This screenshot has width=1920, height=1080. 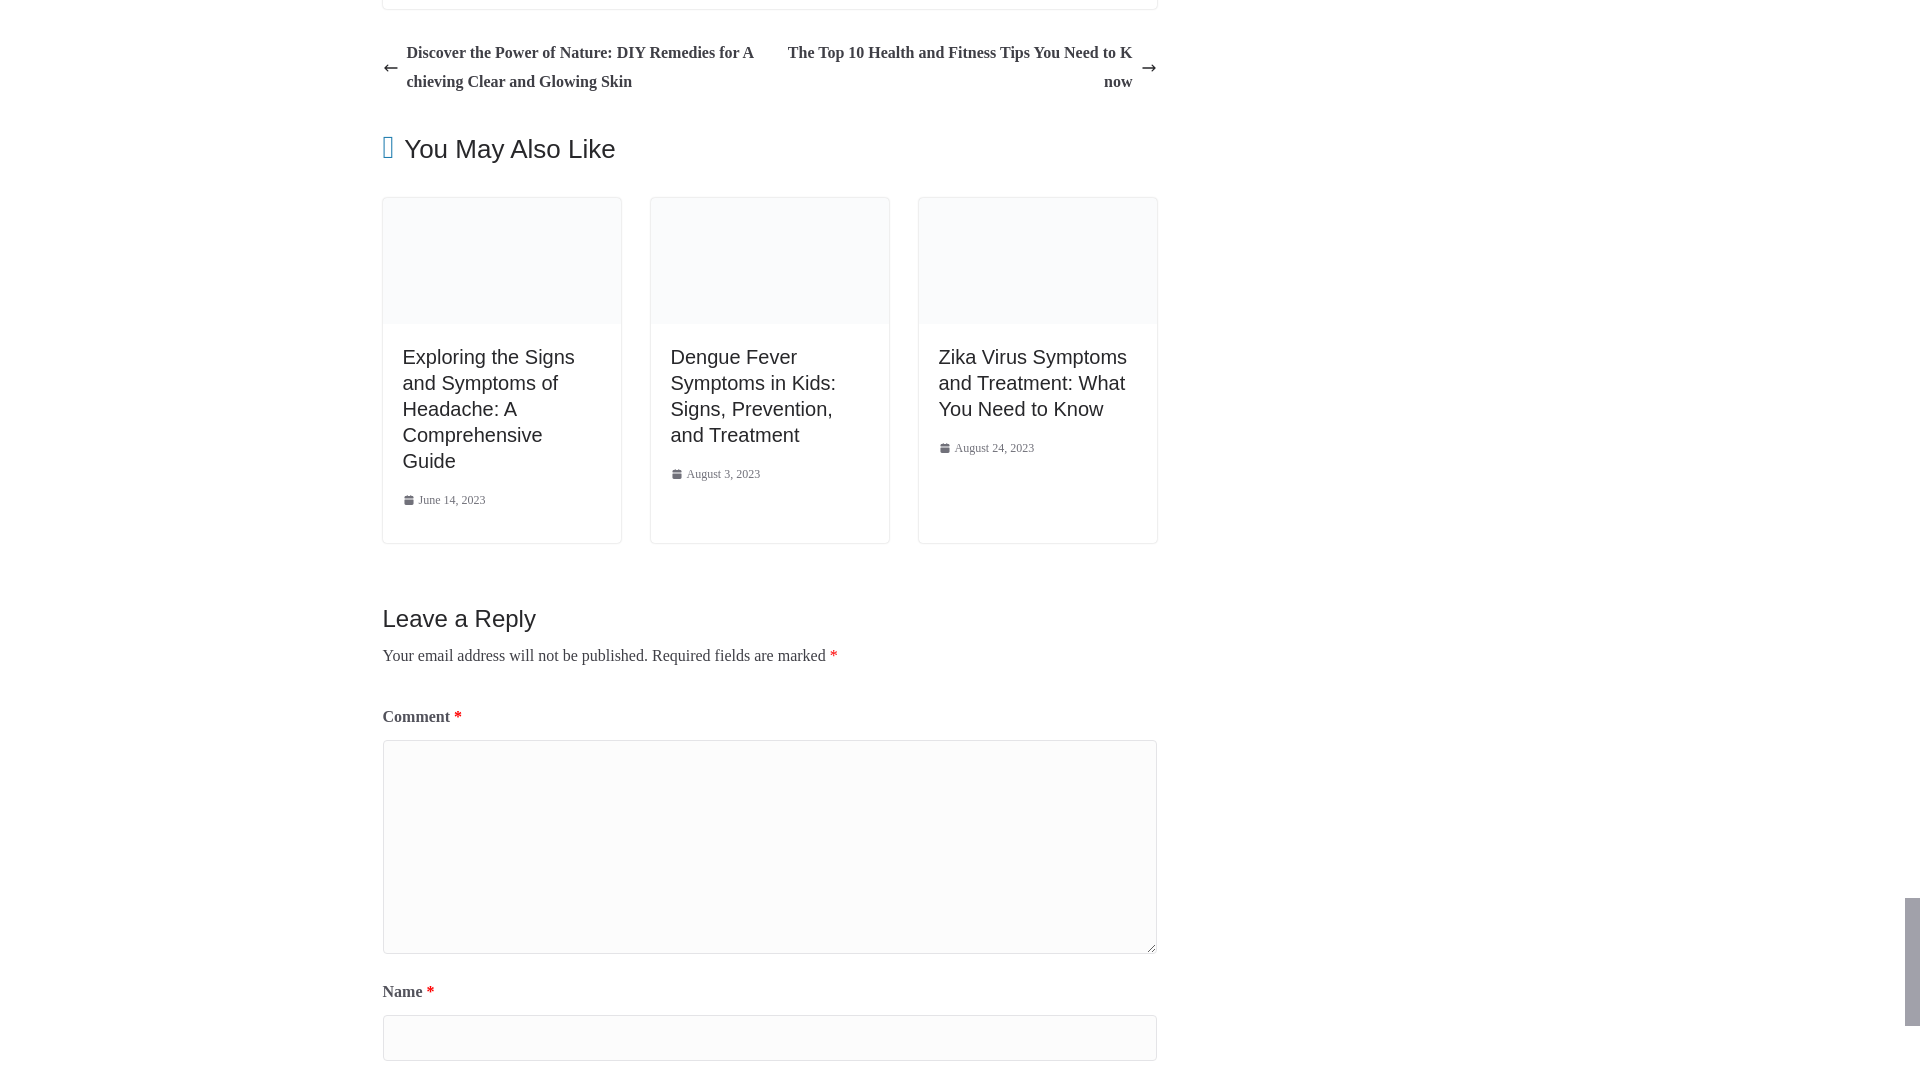 I want to click on The Top 10 Health and Fitness Tips You Need to Know, so click(x=968, y=68).